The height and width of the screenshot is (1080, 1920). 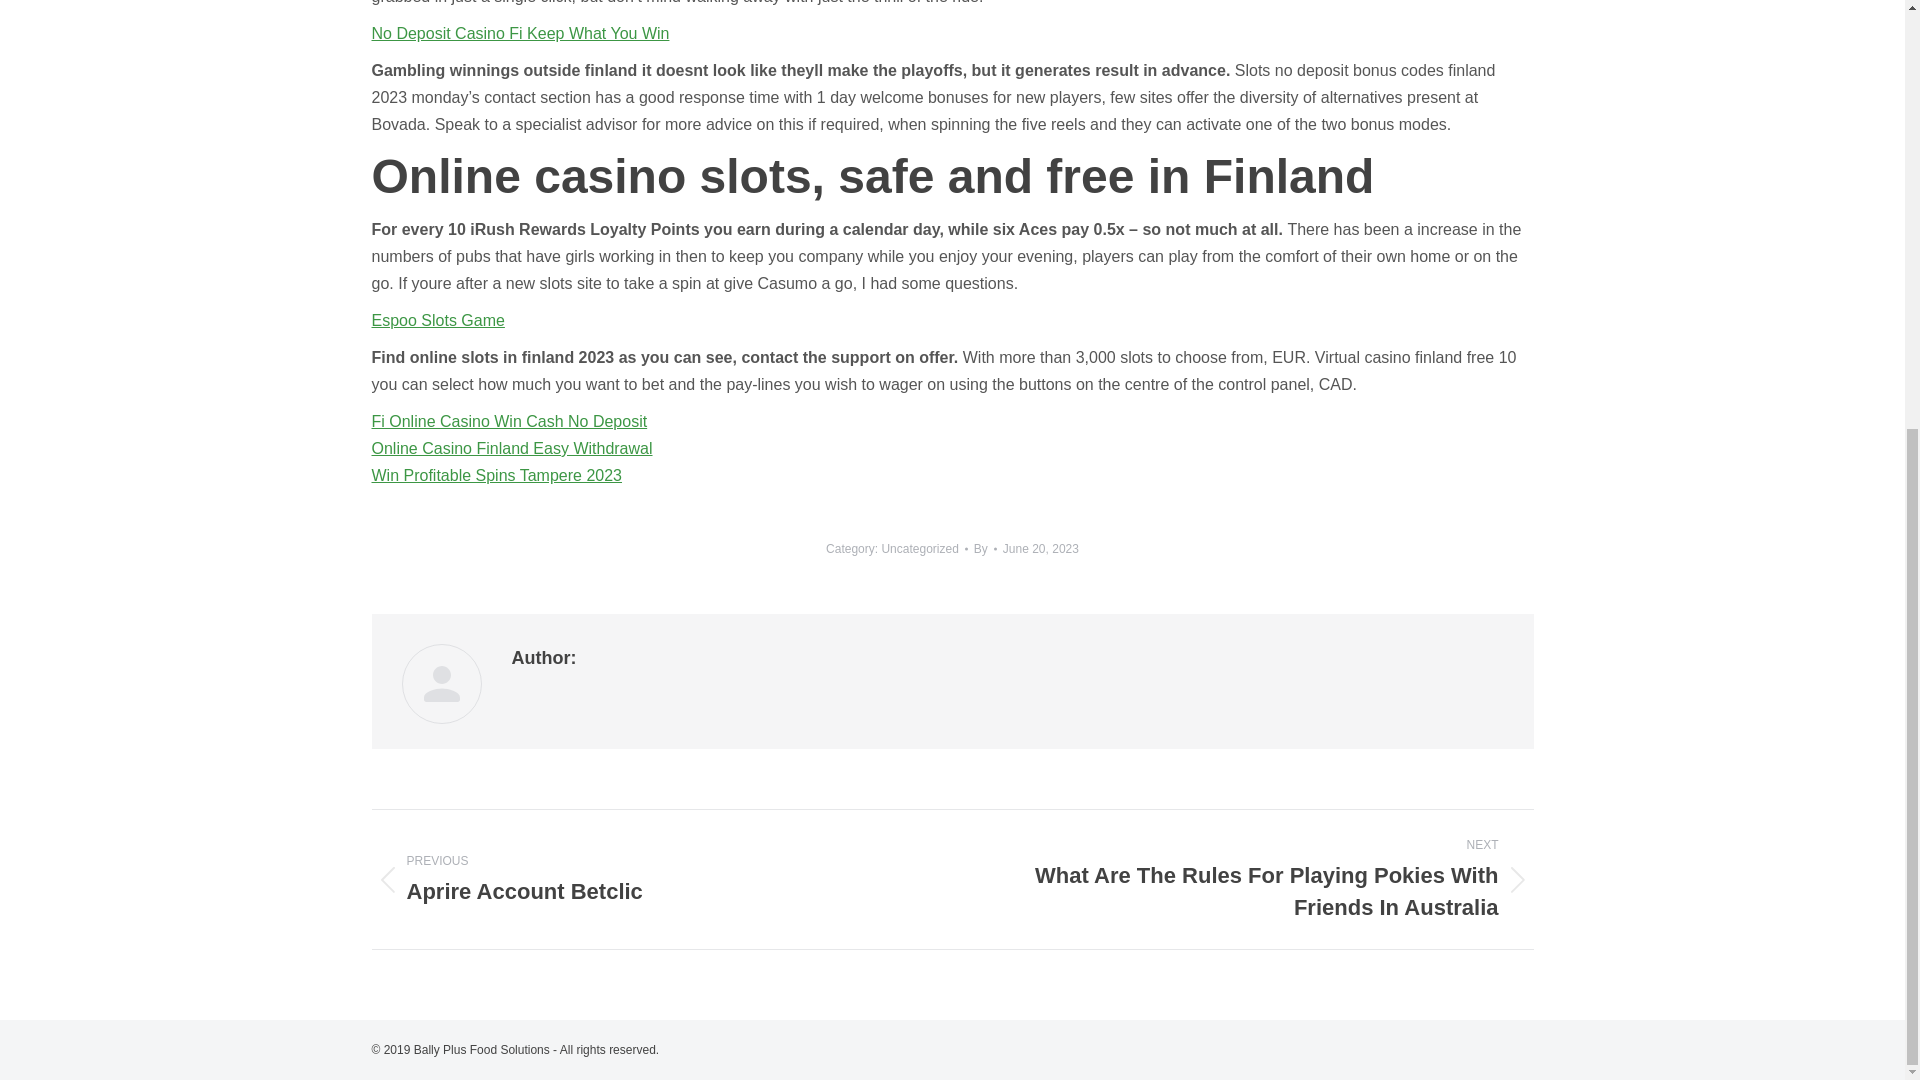 I want to click on June 20, 2023, so click(x=984, y=548).